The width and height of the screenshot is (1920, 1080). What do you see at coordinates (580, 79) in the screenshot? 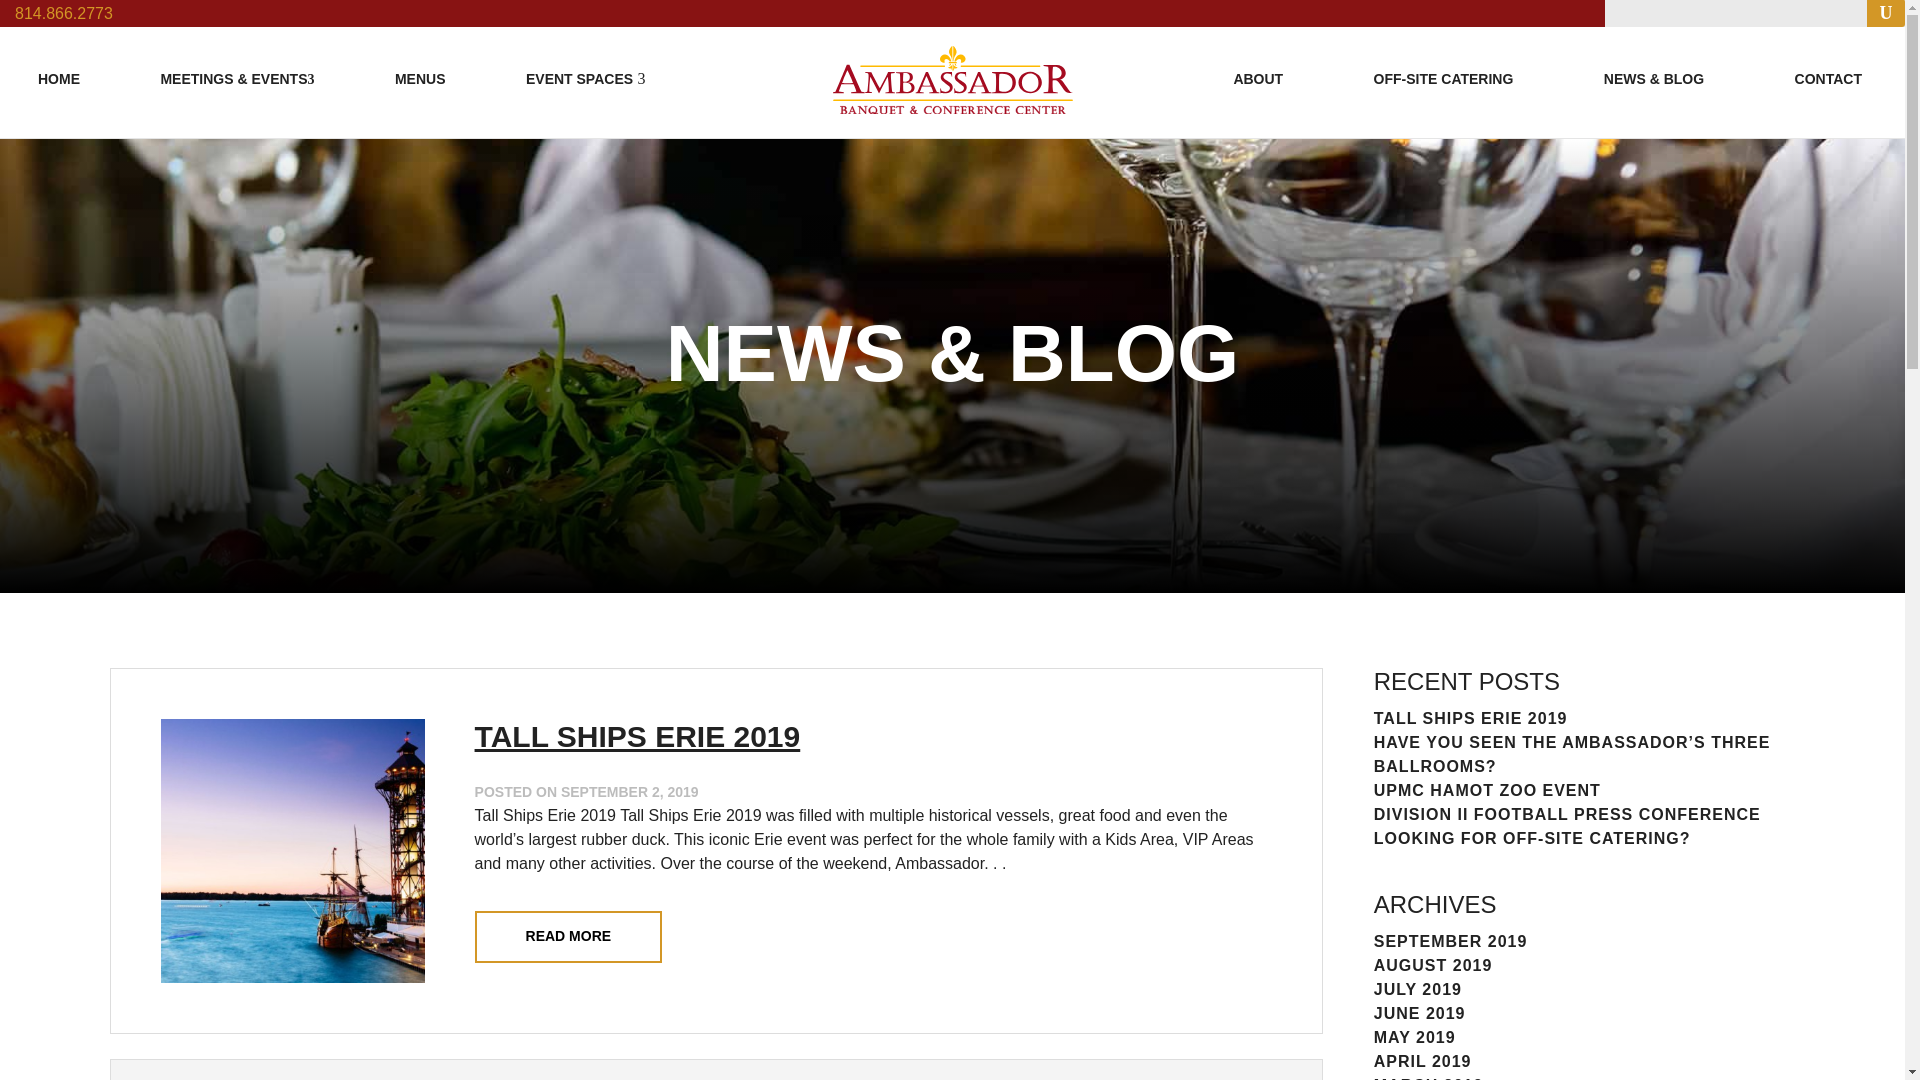
I see `EVENT SPACES` at bounding box center [580, 79].